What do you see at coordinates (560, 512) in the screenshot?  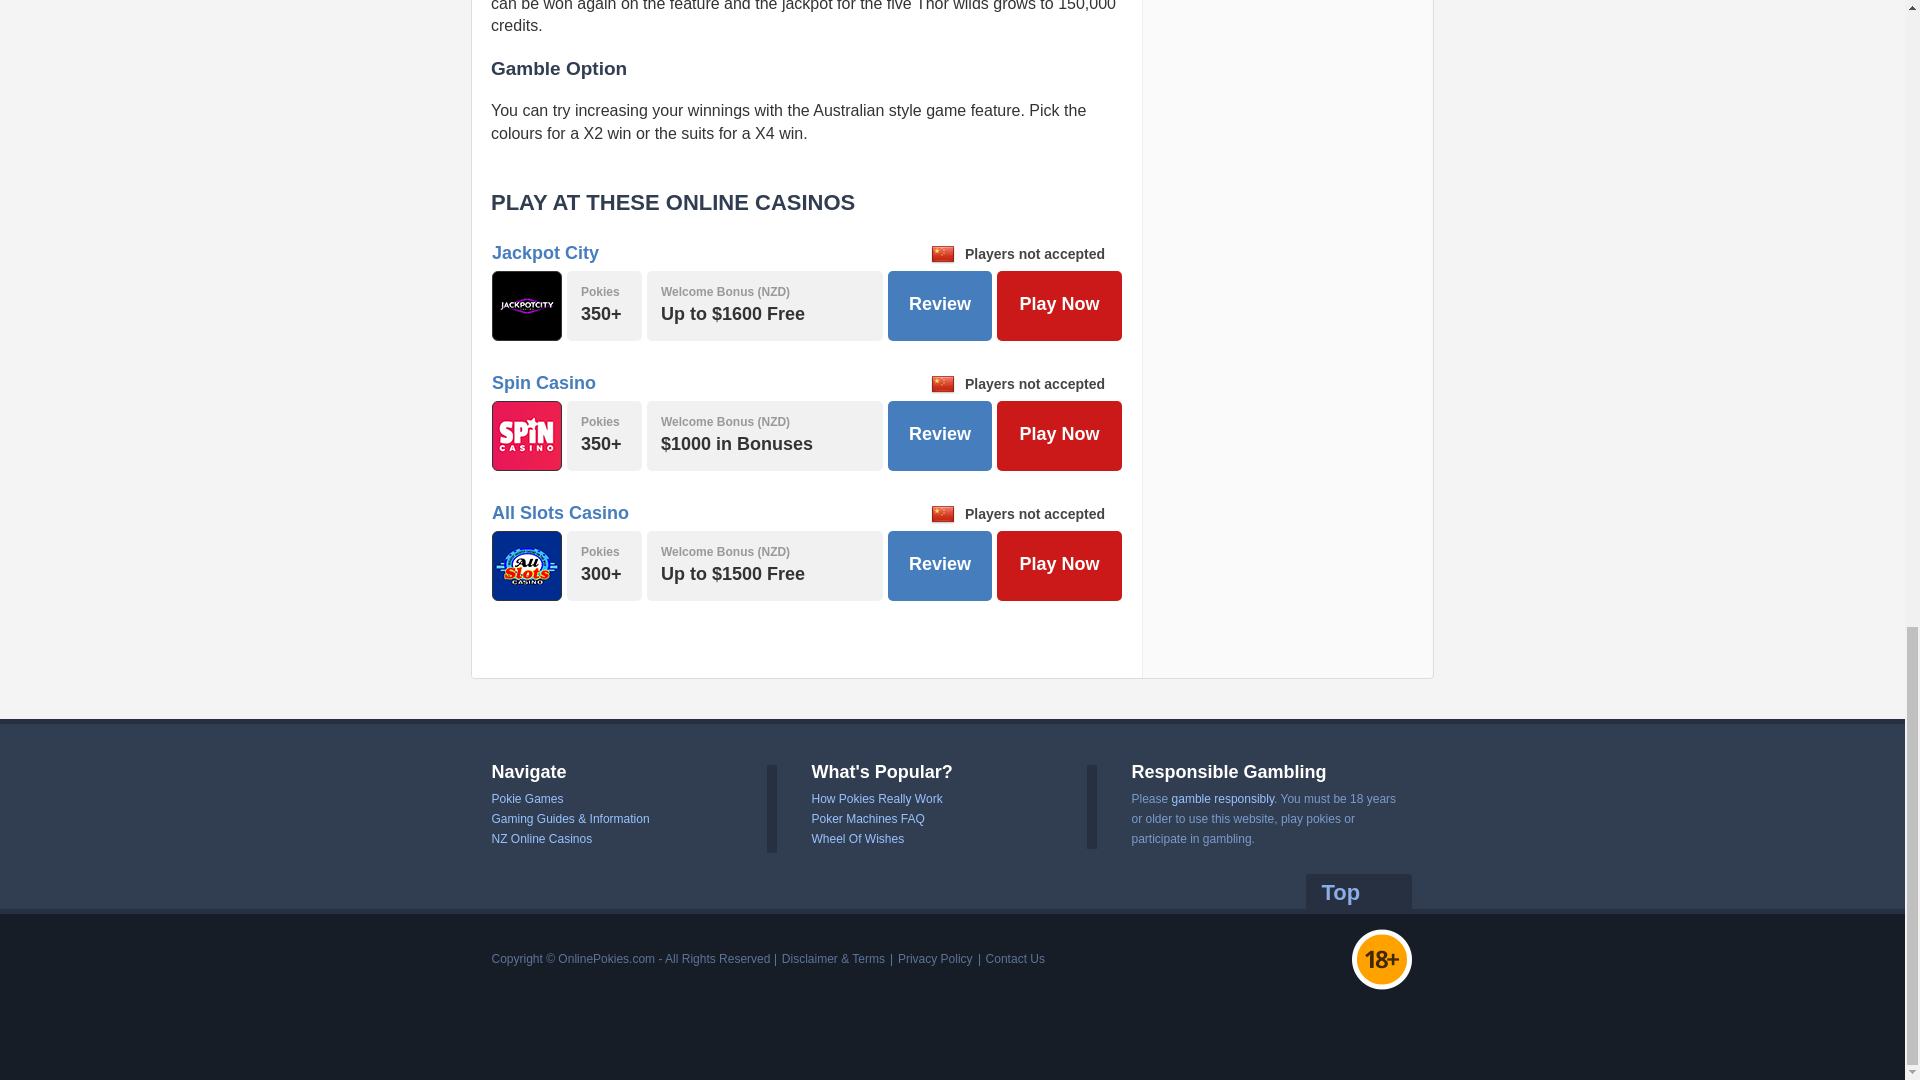 I see `All Slots Casino` at bounding box center [560, 512].